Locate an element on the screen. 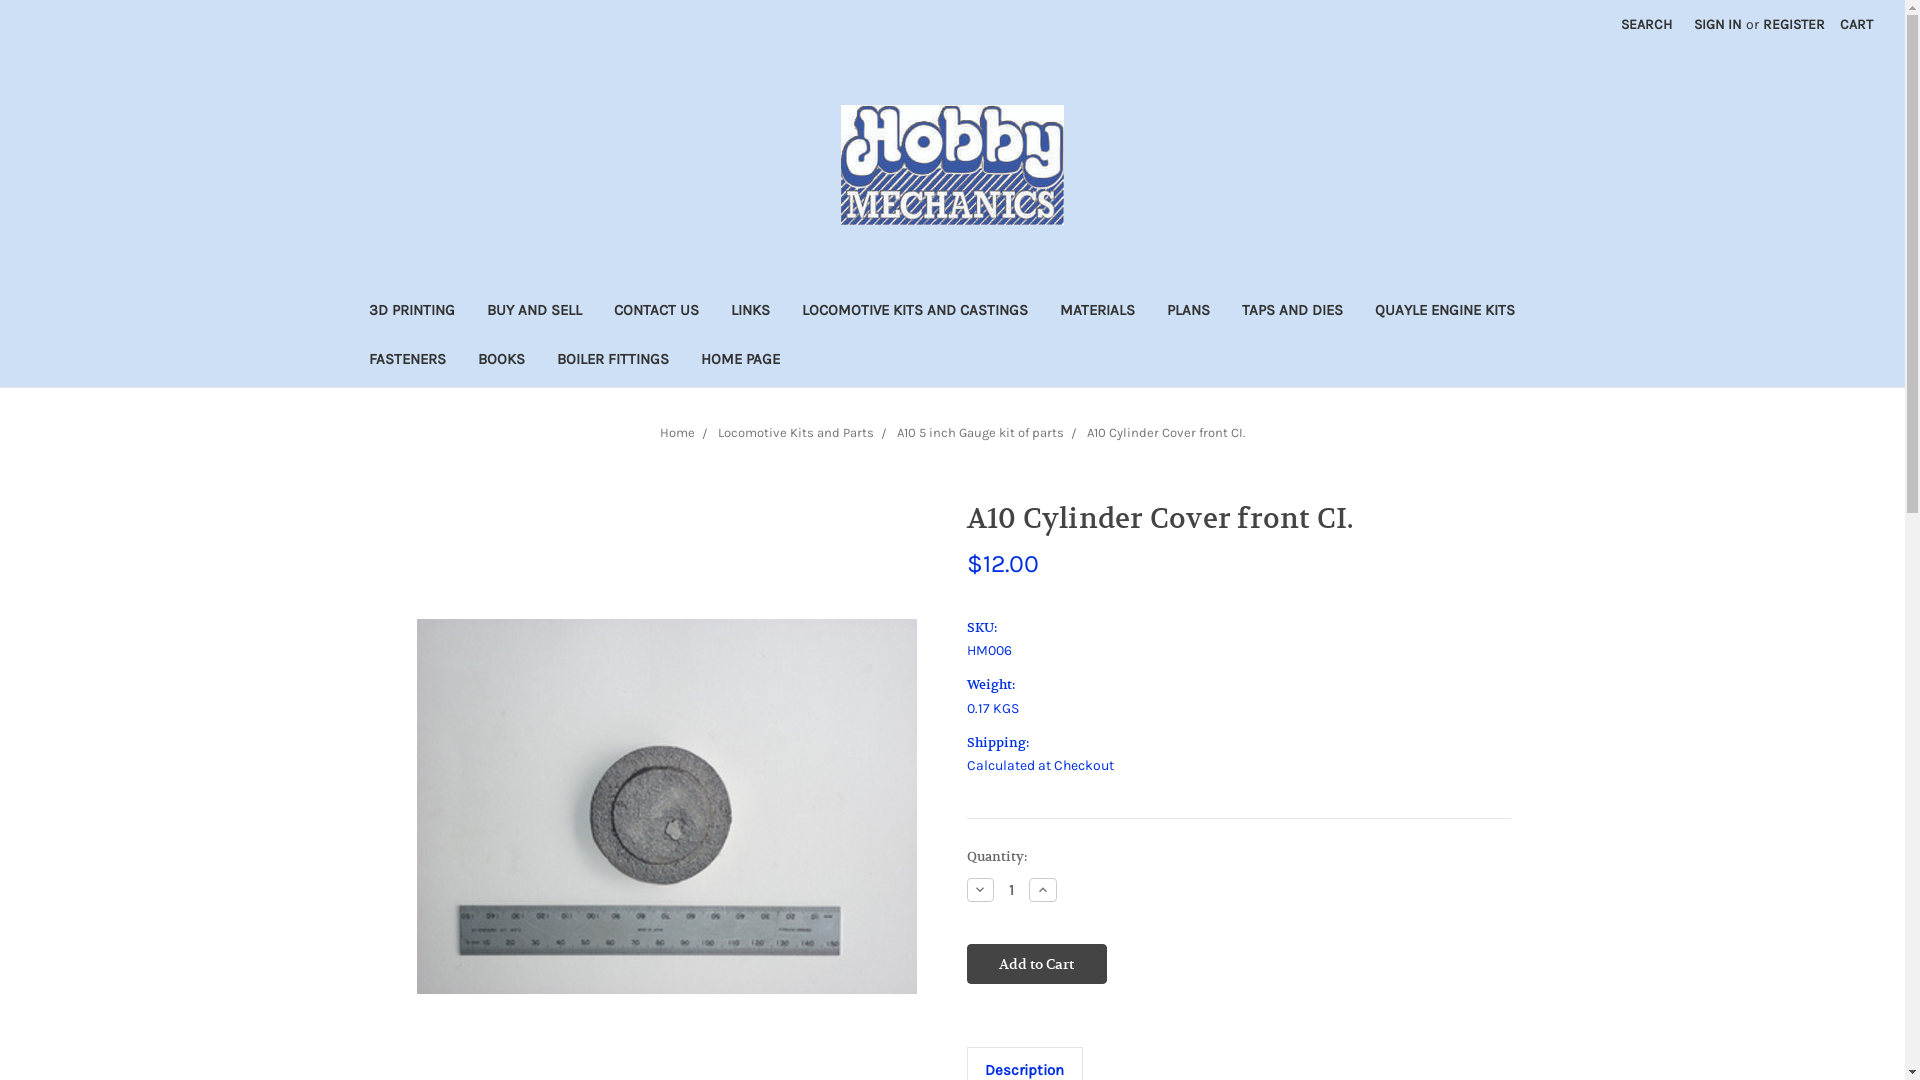  LINKS is located at coordinates (750, 312).